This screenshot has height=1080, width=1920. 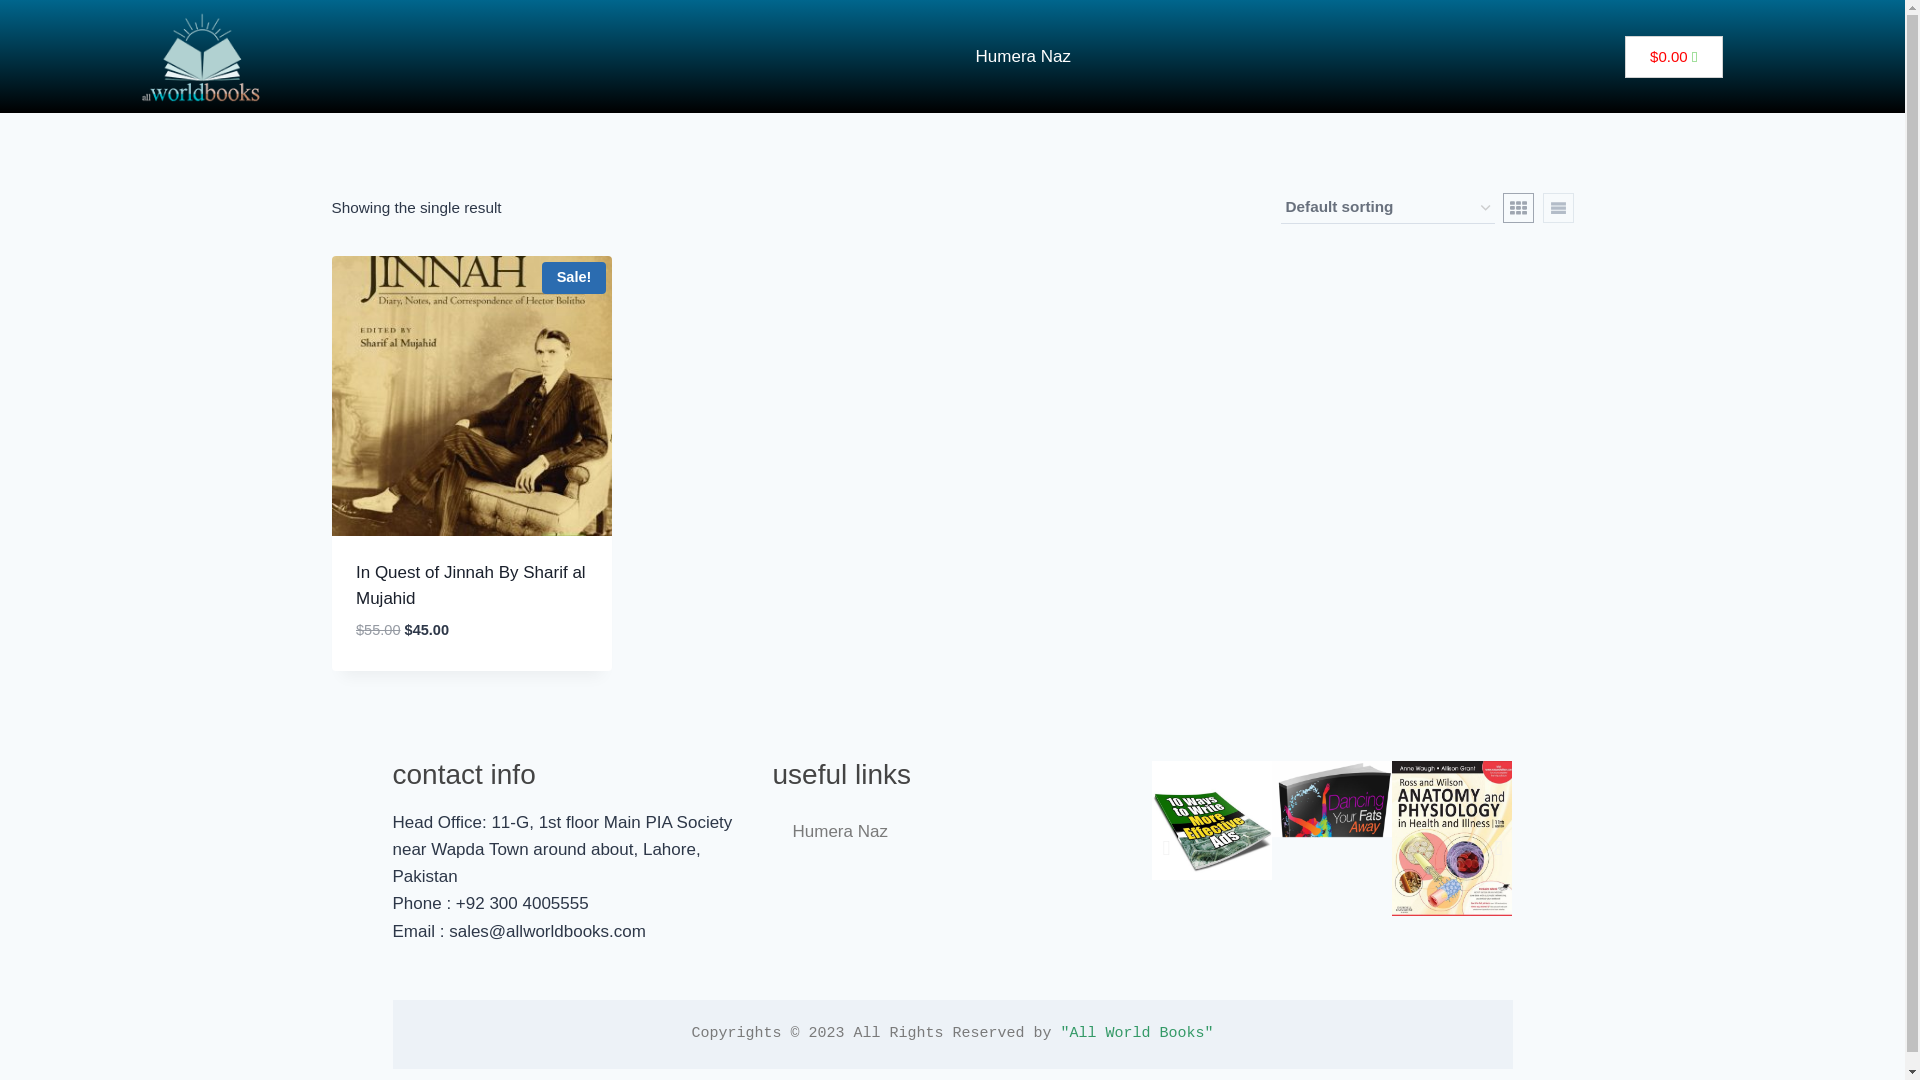 I want to click on In Quest of Jinnah By Sharif al Mujahid, so click(x=470, y=585).